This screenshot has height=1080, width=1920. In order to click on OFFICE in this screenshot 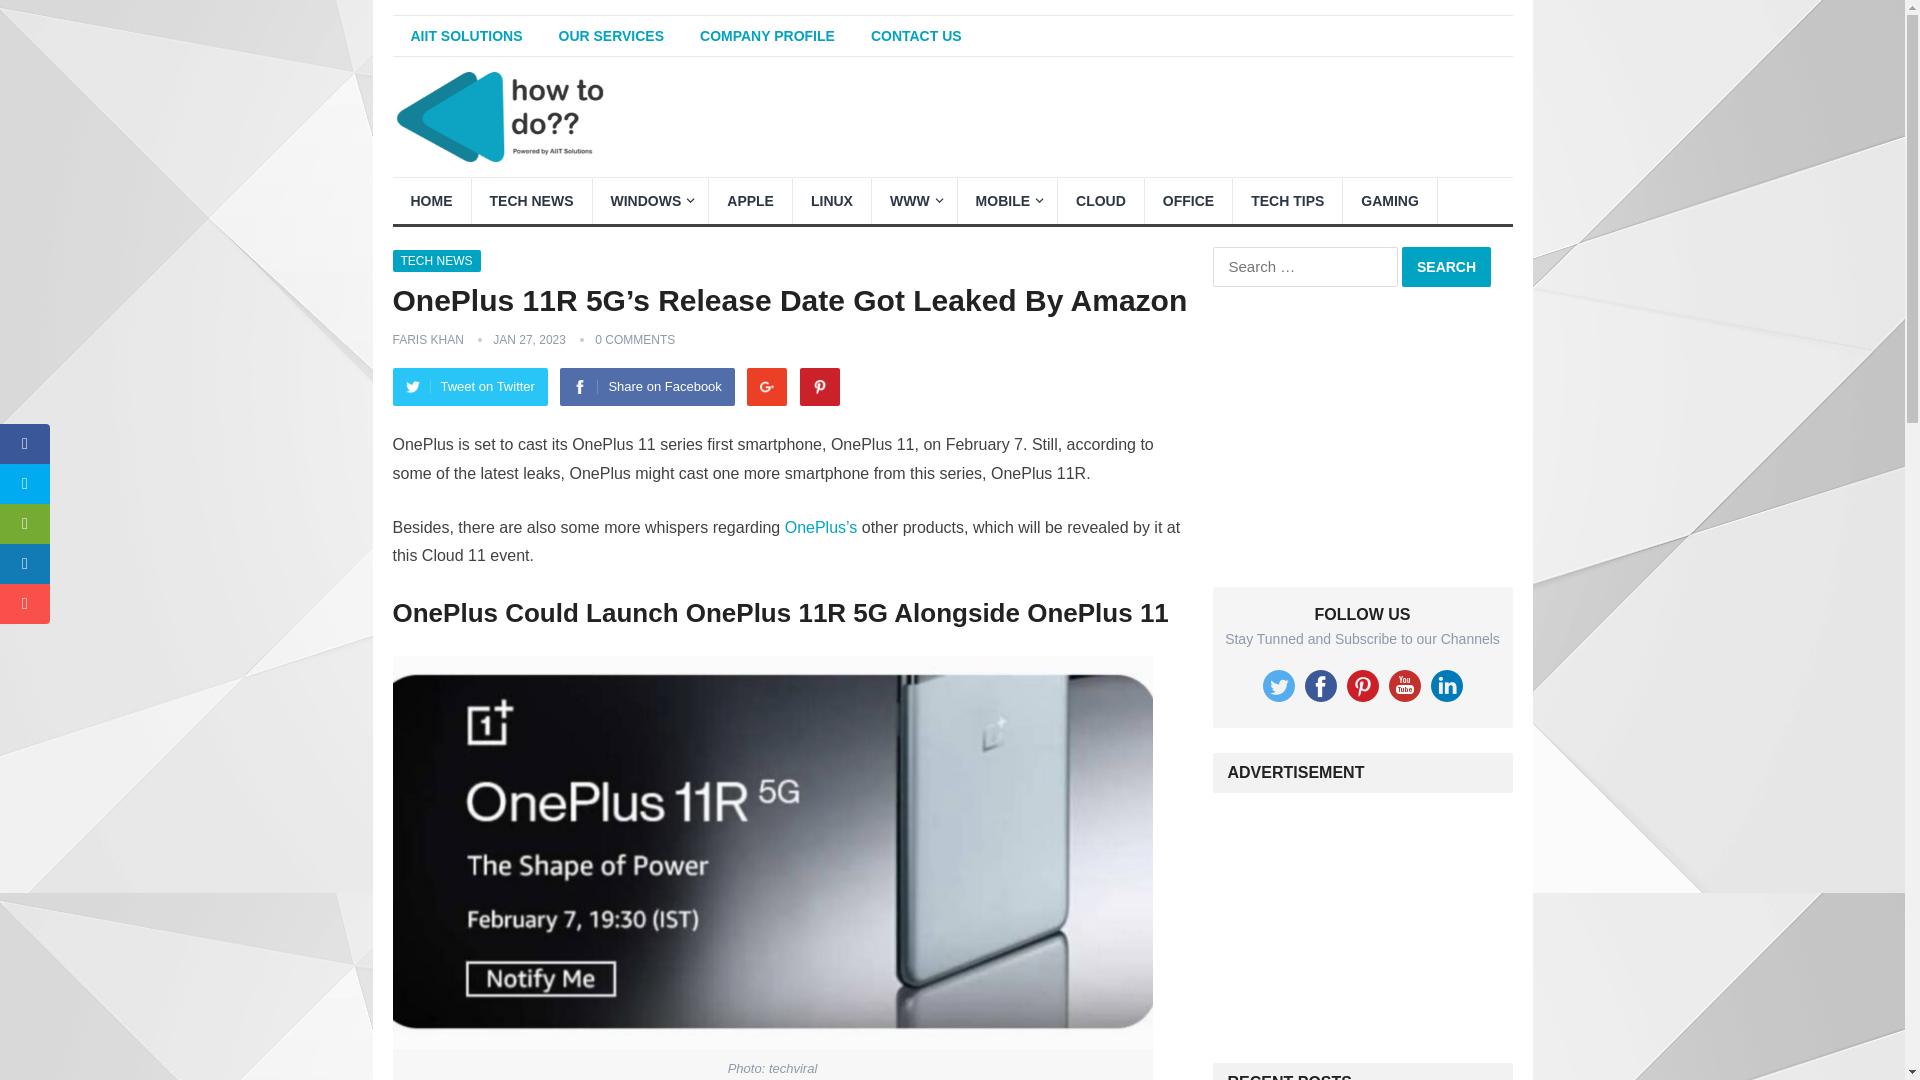, I will do `click(1188, 200)`.